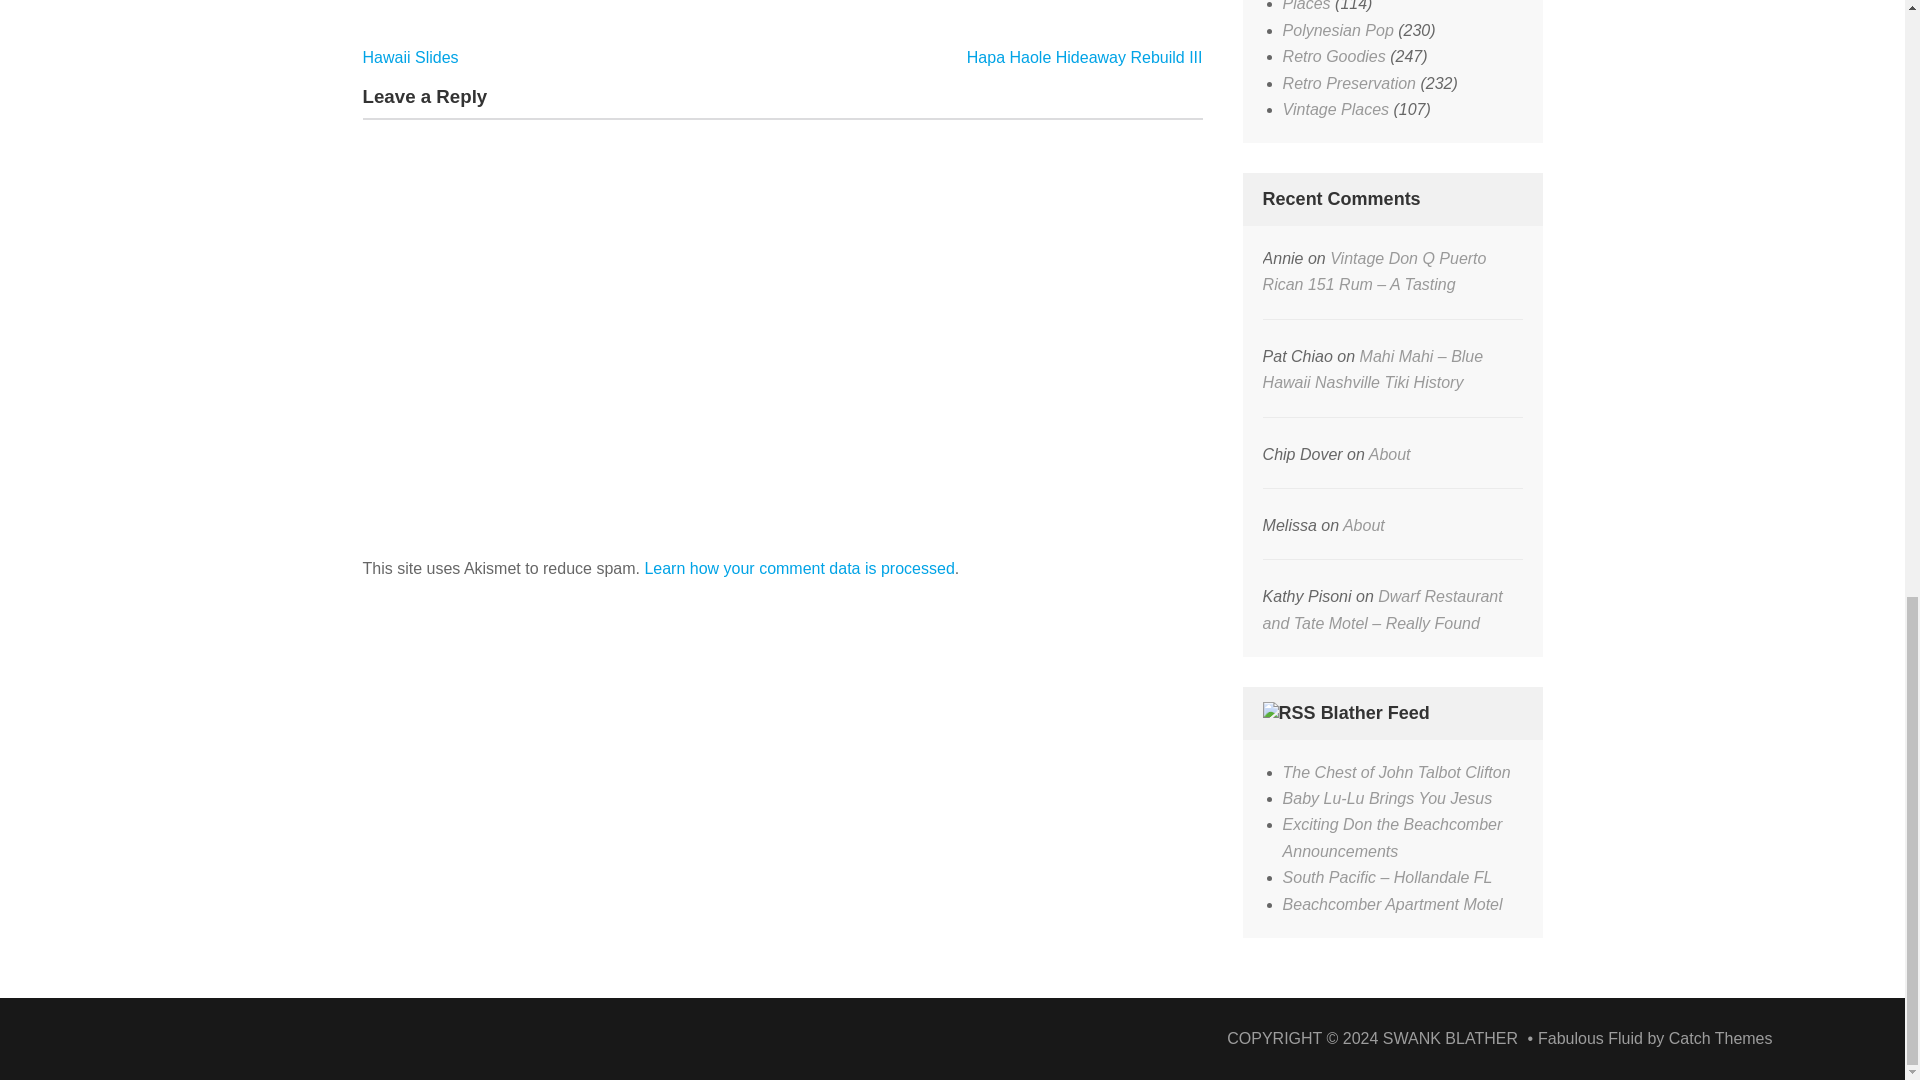 This screenshot has height=1080, width=1920. Describe the element at coordinates (798, 568) in the screenshot. I see `Learn how your comment data is processed` at that location.